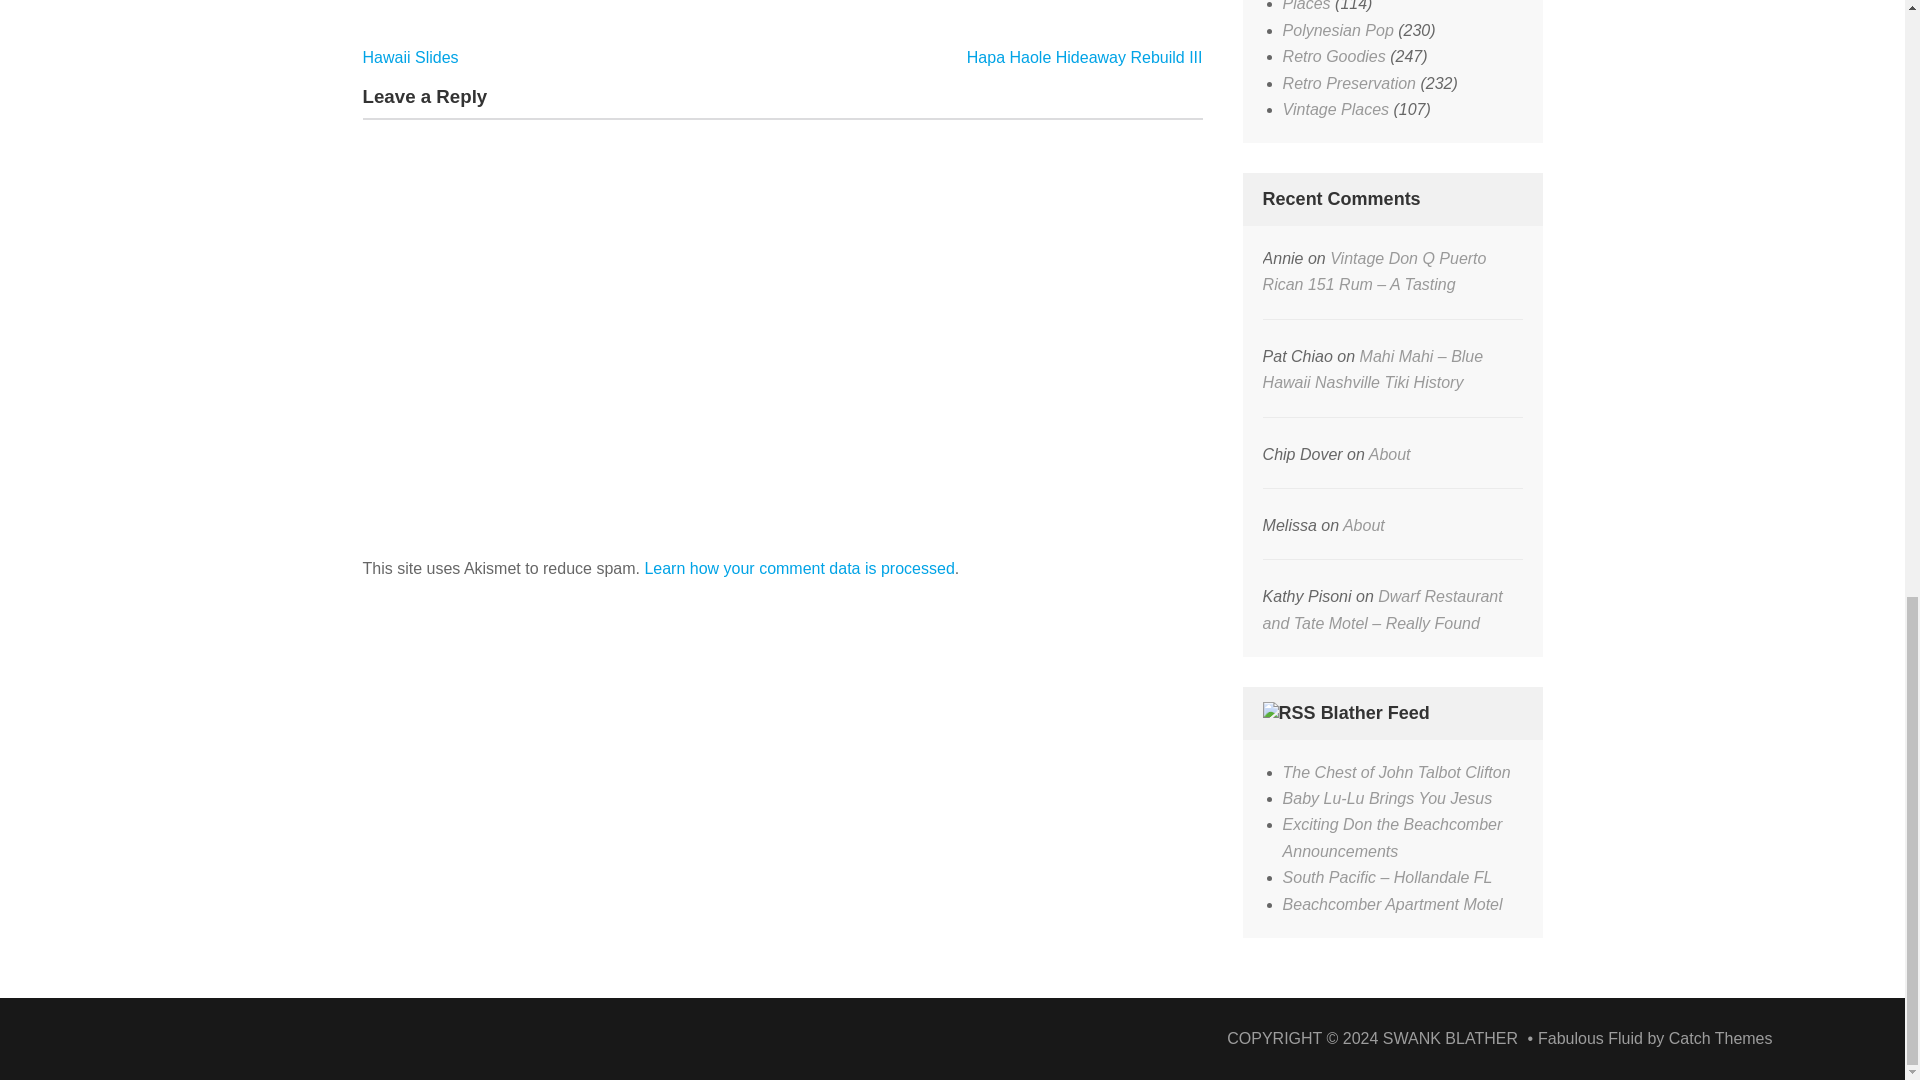 This screenshot has height=1080, width=1920. Describe the element at coordinates (798, 568) in the screenshot. I see `Learn how your comment data is processed` at that location.